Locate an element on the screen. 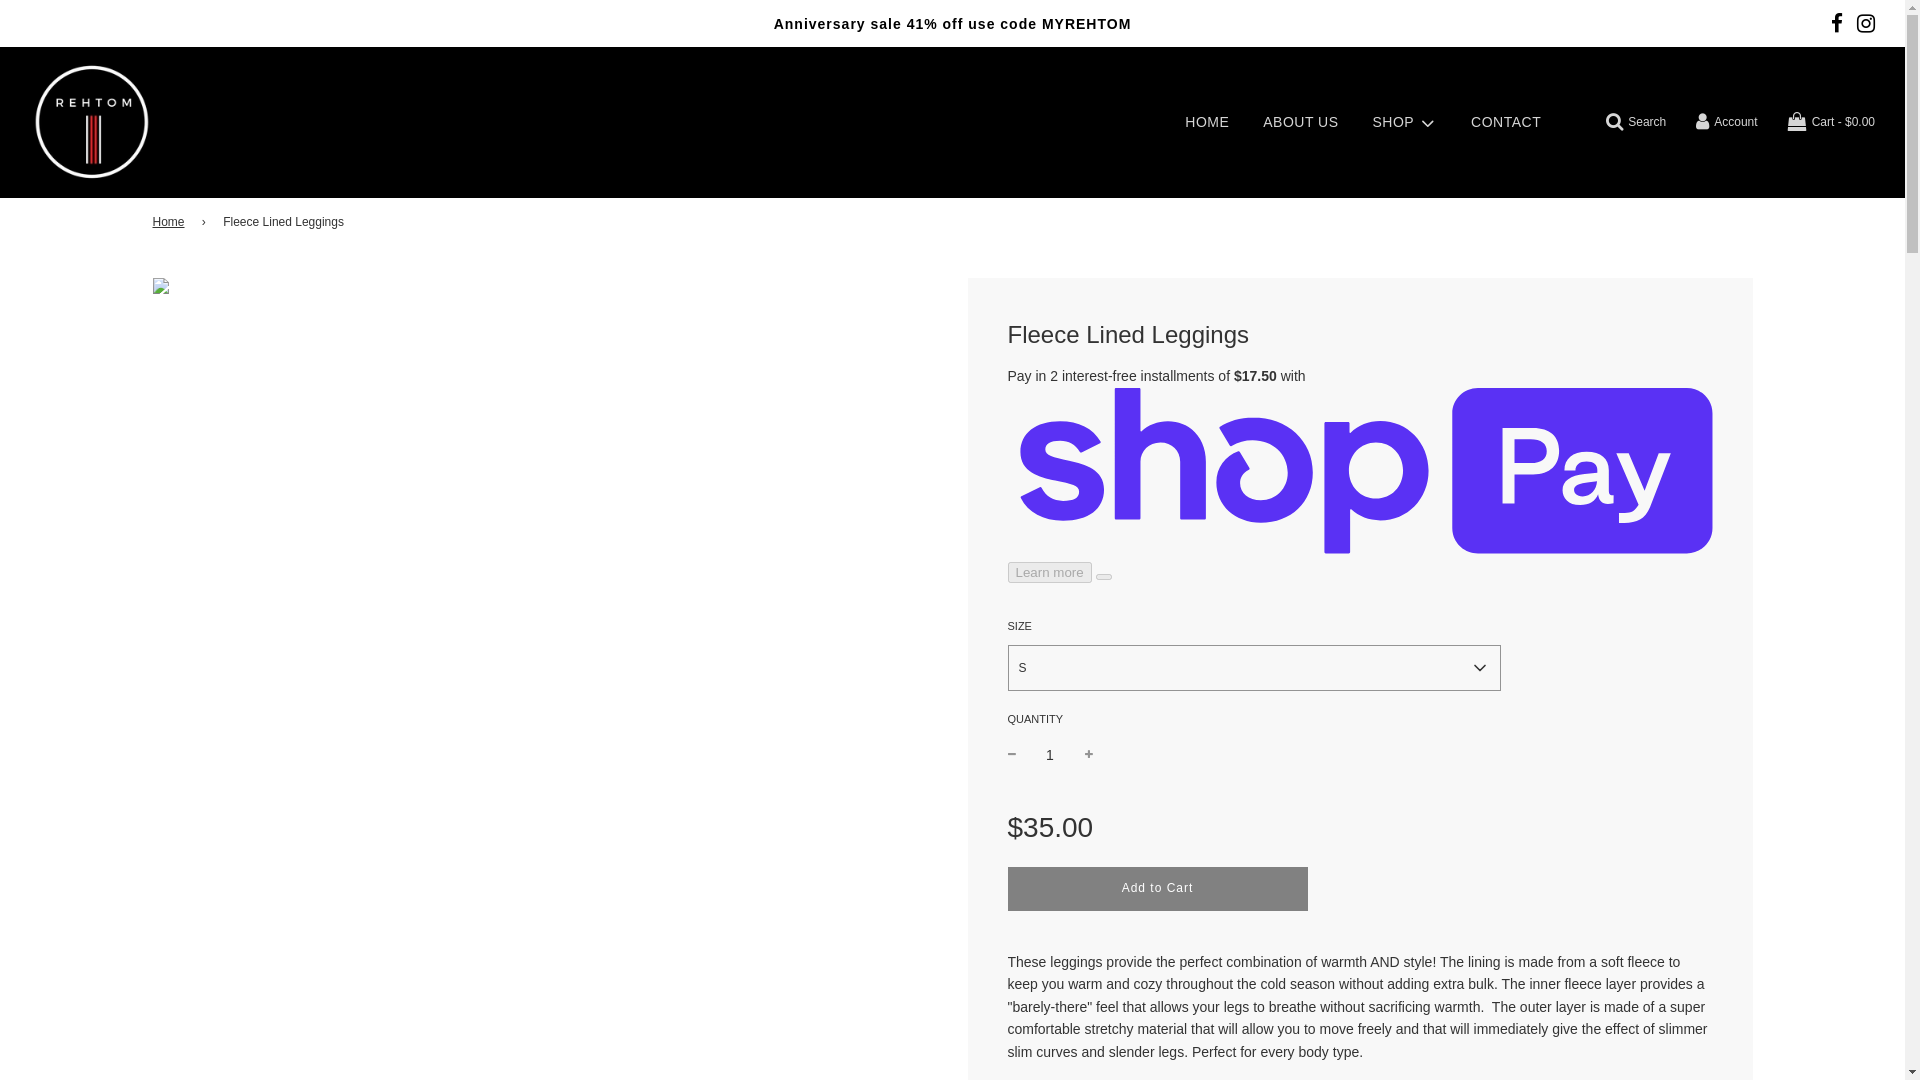 Image resolution: width=1920 pixels, height=1080 pixels. Search is located at coordinates (1636, 122).